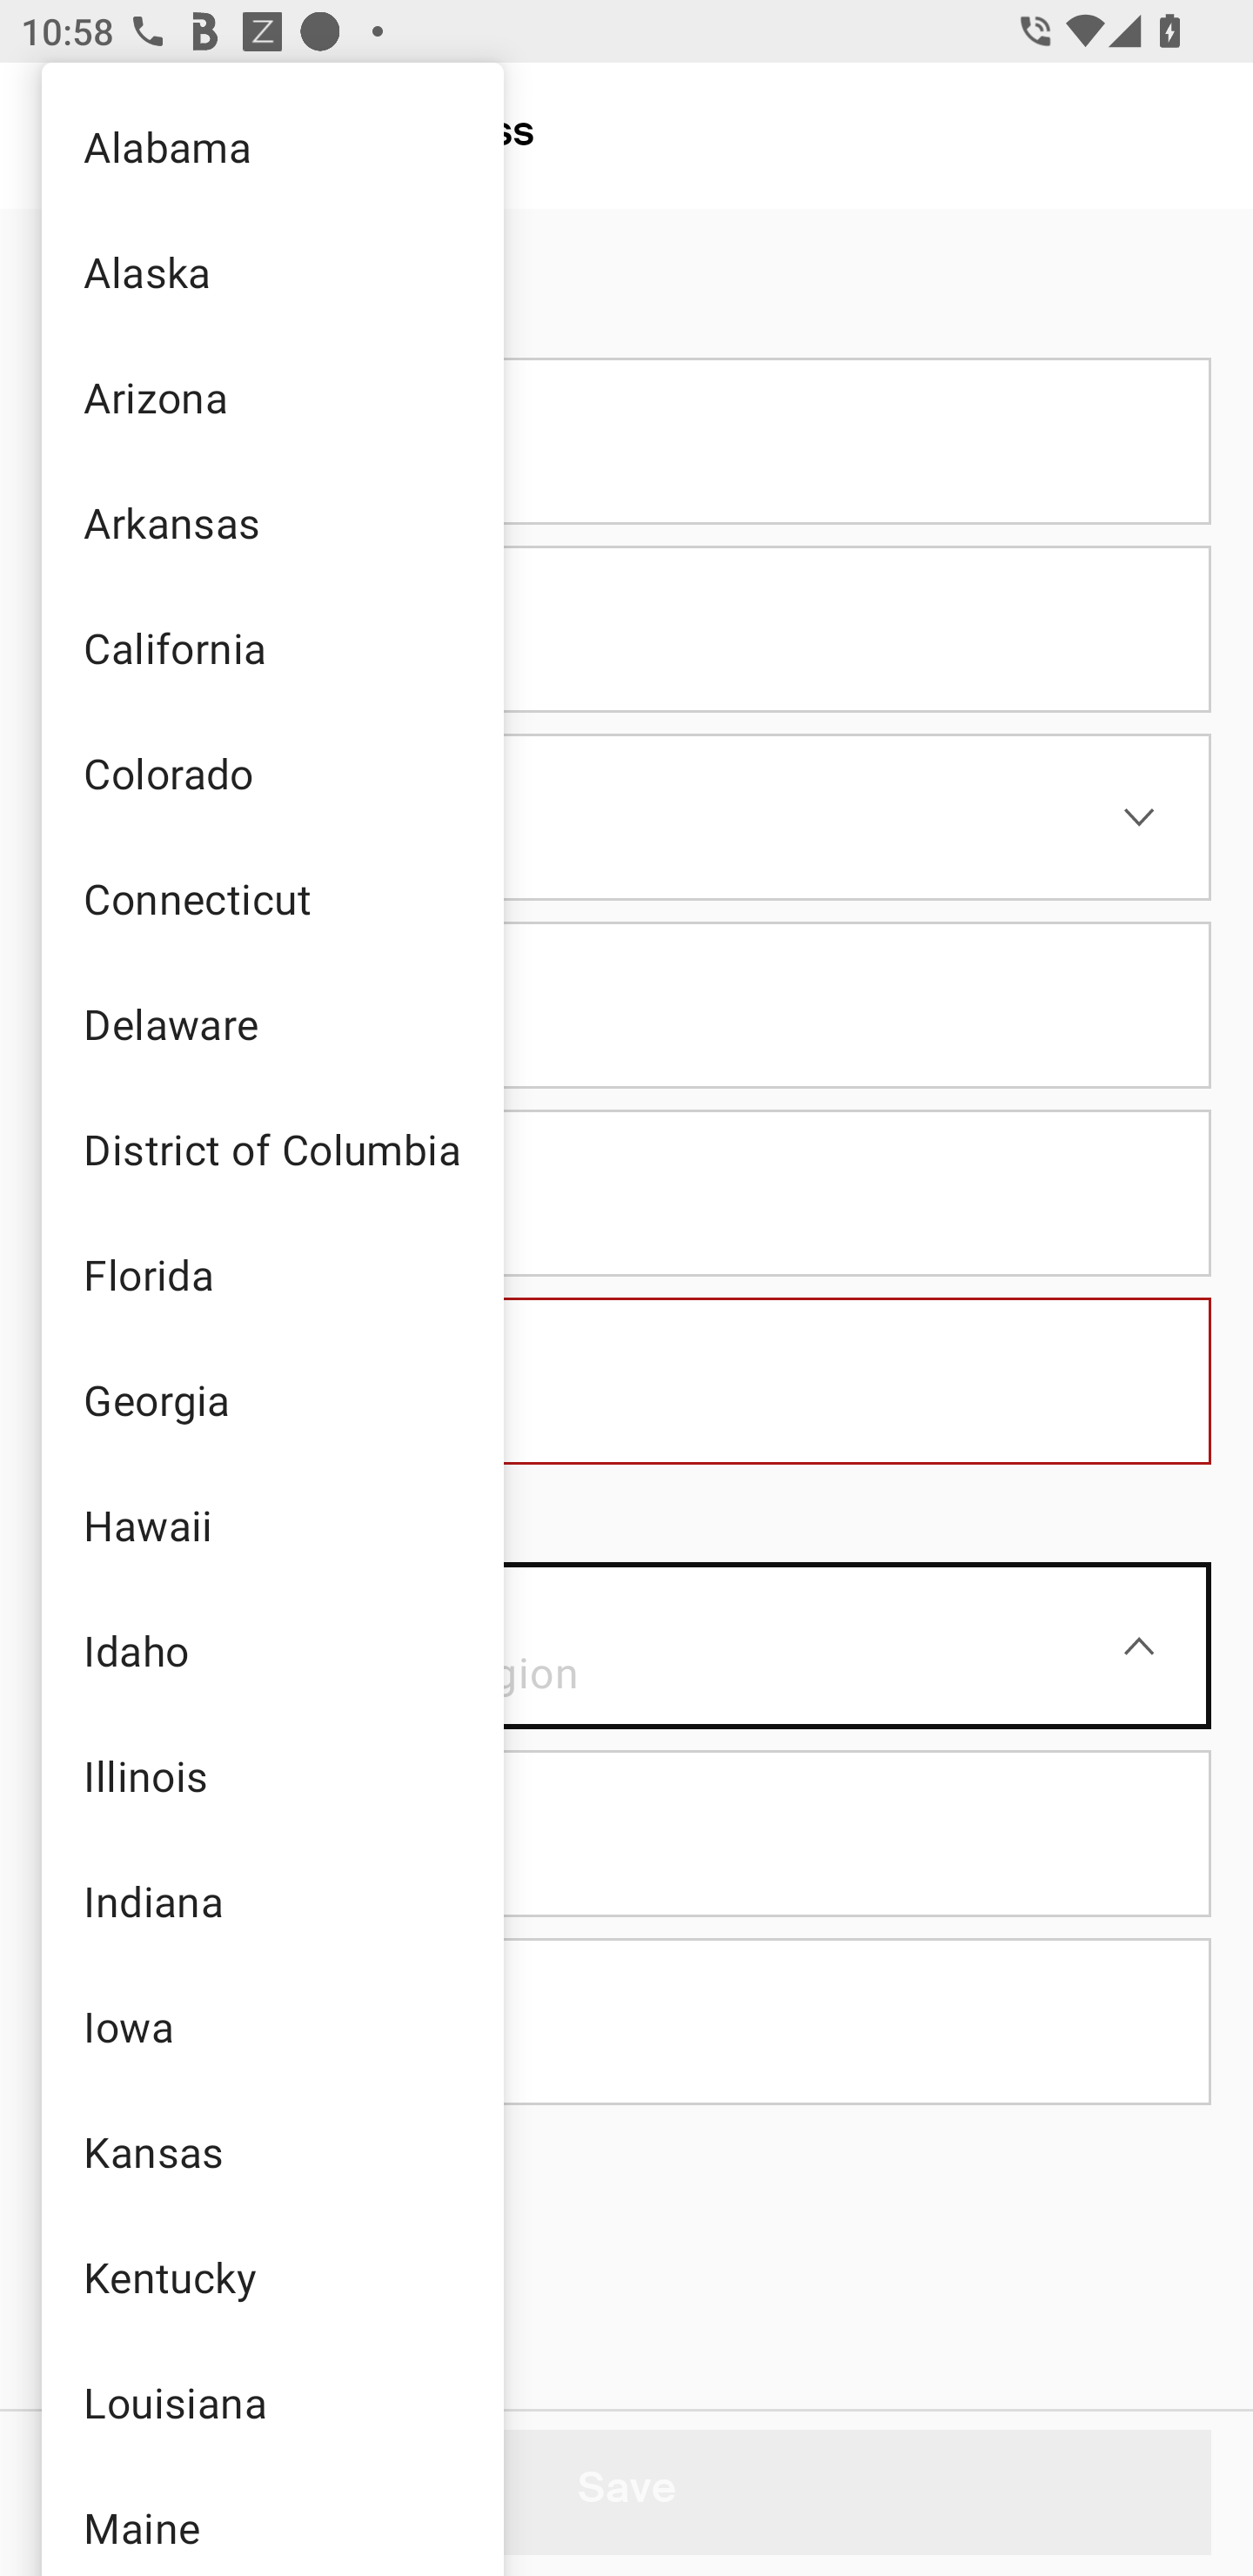 This screenshot has height=2576, width=1253. What do you see at coordinates (271, 2402) in the screenshot?
I see `Louisiana` at bounding box center [271, 2402].